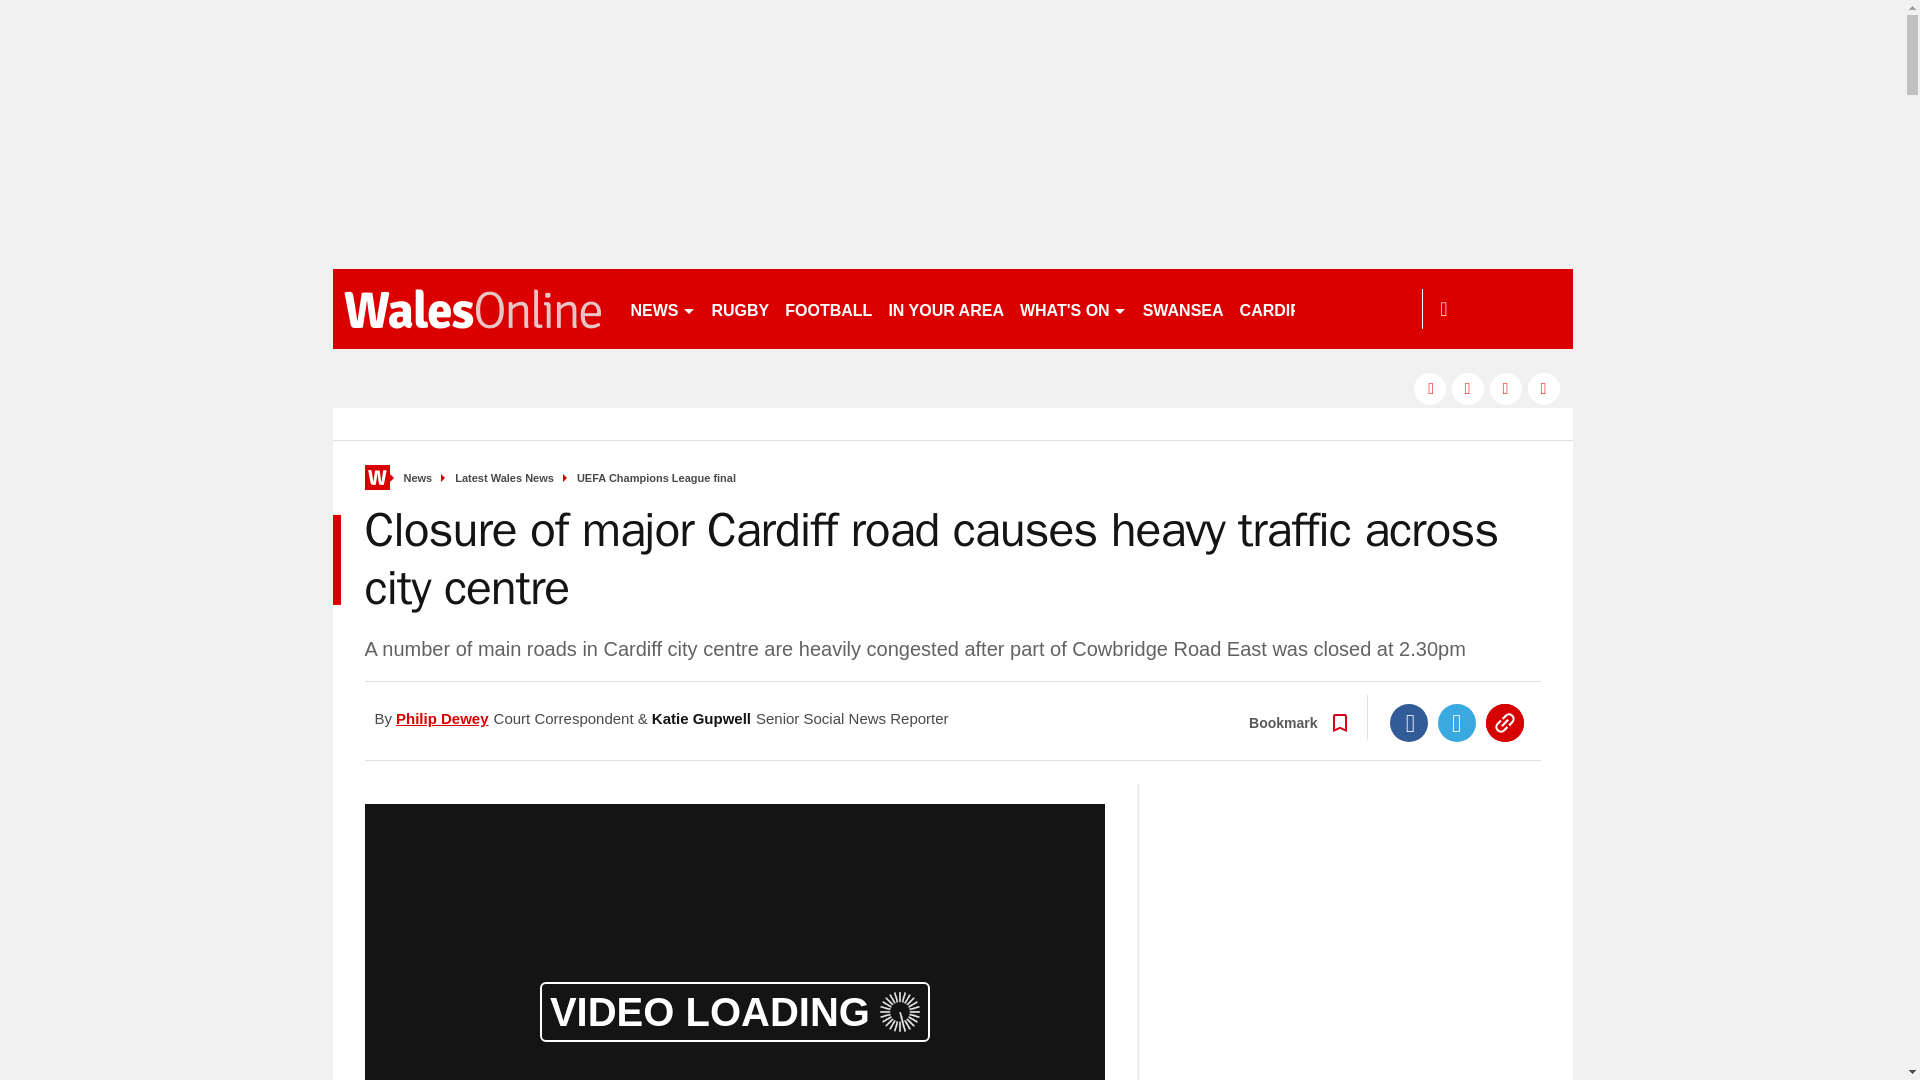 The height and width of the screenshot is (1080, 1920). Describe the element at coordinates (945, 308) in the screenshot. I see `IN YOUR AREA` at that location.